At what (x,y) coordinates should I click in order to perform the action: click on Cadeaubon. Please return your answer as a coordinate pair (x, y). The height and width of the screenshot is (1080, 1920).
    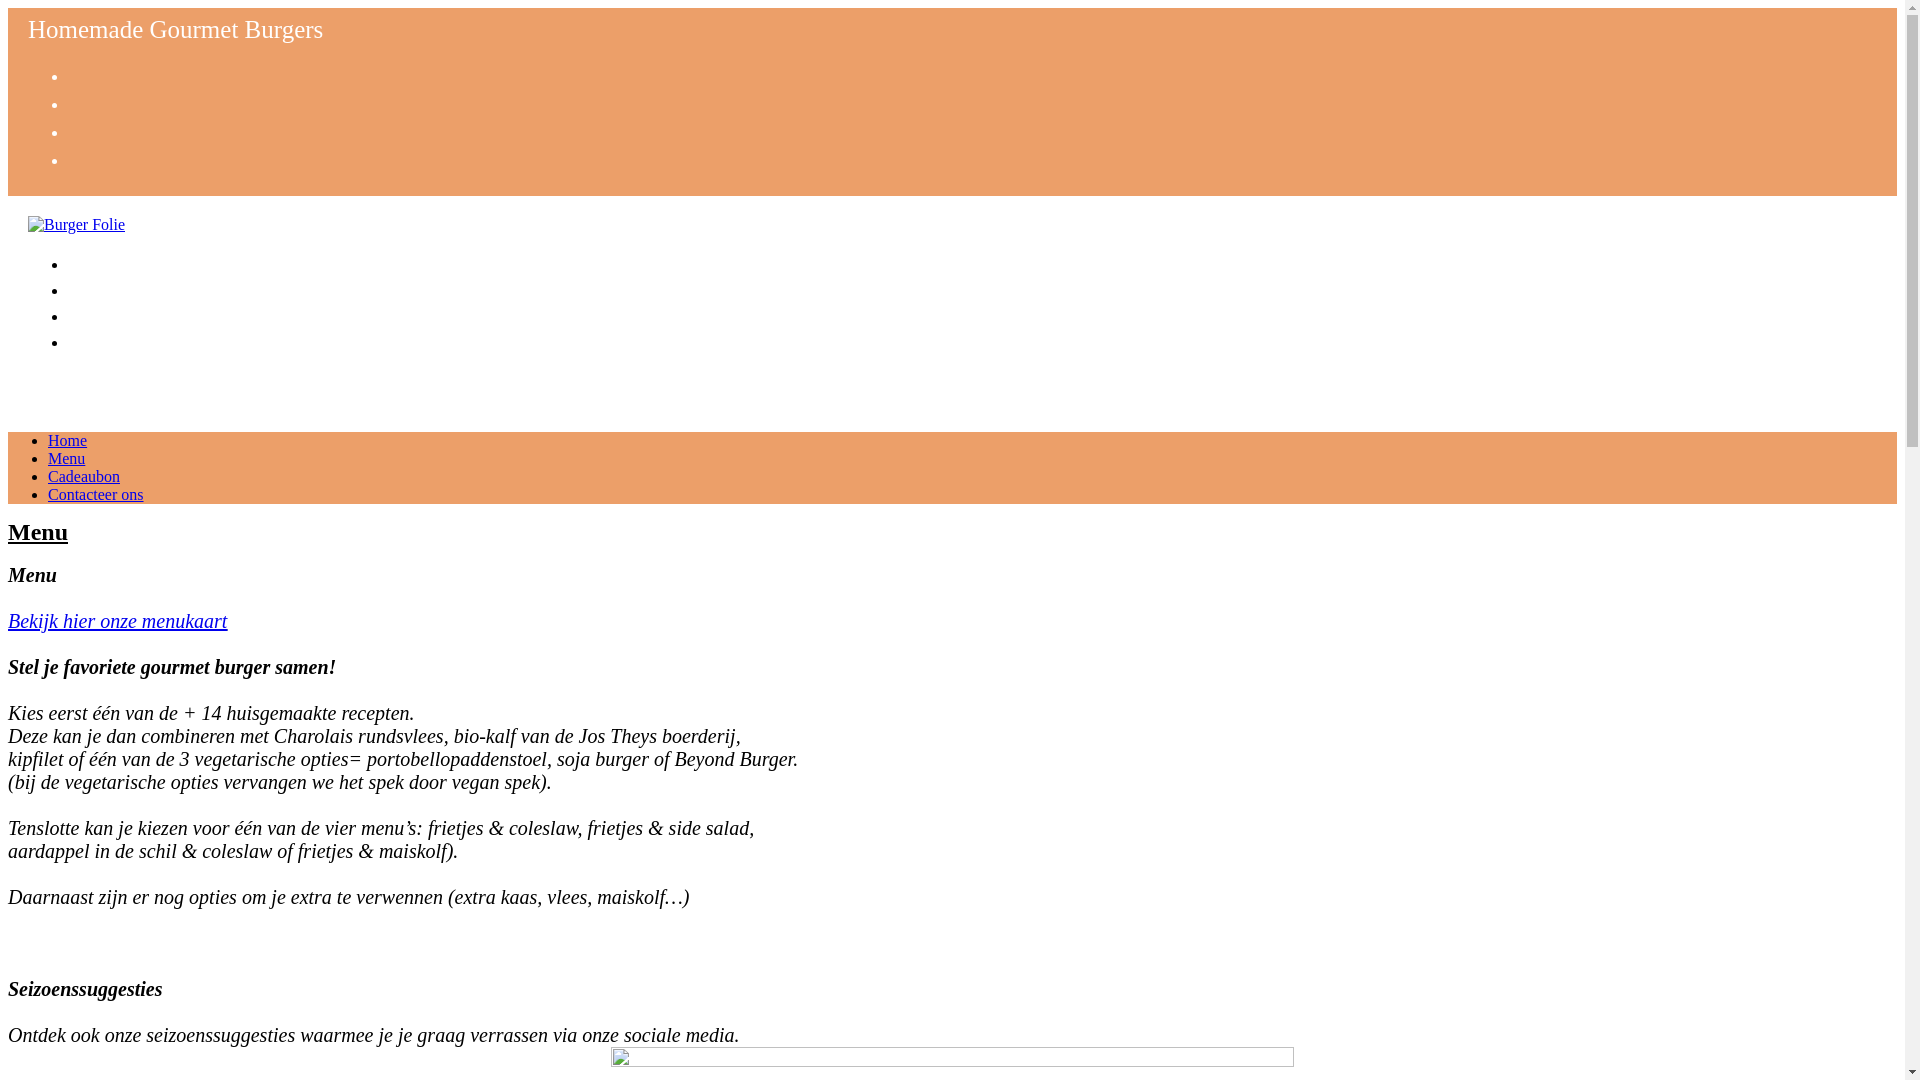
    Looking at the image, I should click on (118, 314).